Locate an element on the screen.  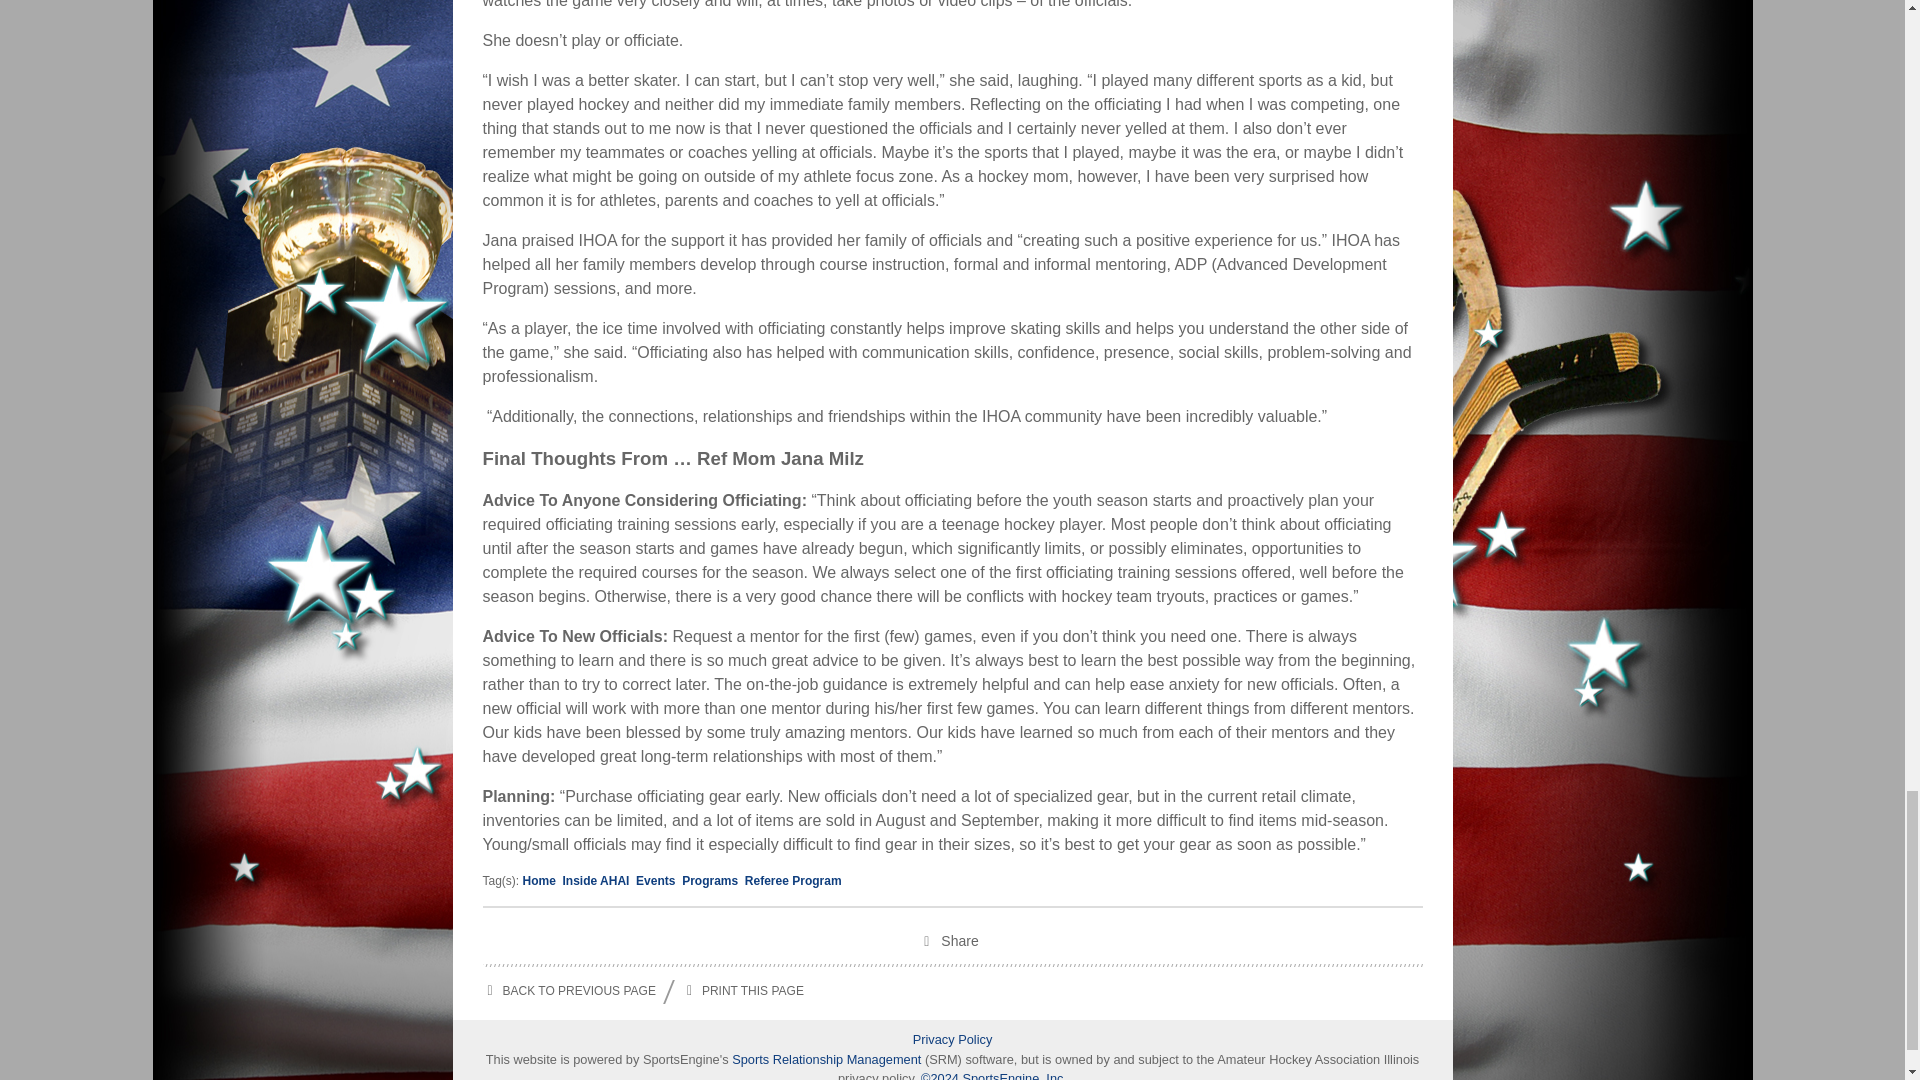
Home is located at coordinates (539, 880).